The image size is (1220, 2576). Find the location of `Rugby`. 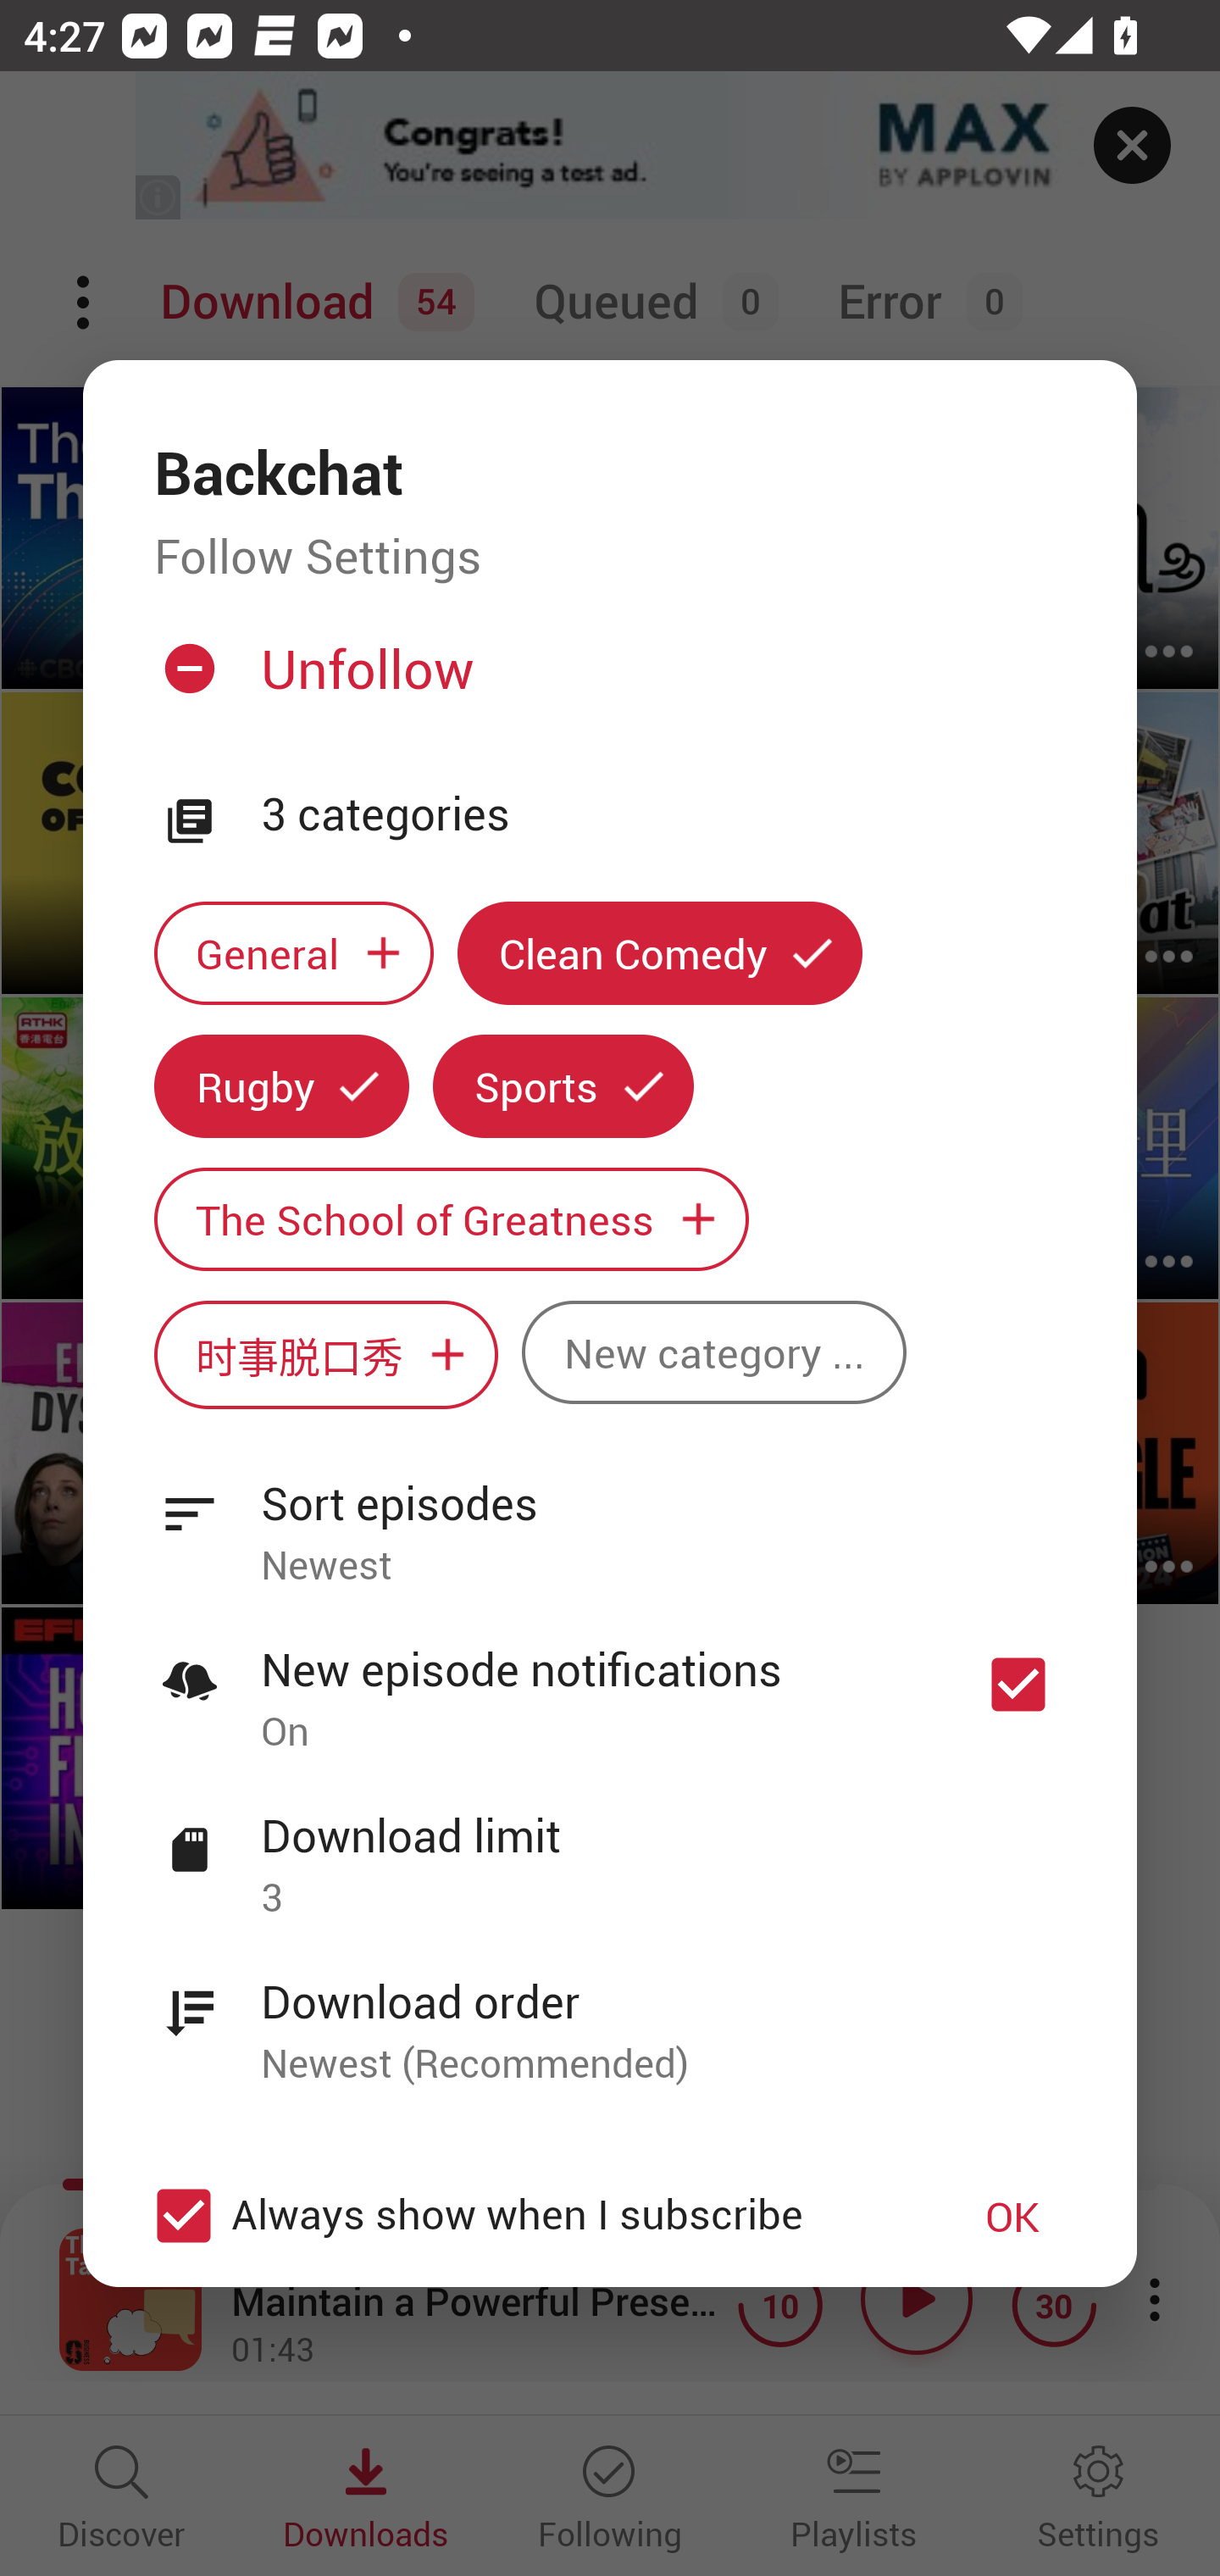

Rugby is located at coordinates (281, 1086).